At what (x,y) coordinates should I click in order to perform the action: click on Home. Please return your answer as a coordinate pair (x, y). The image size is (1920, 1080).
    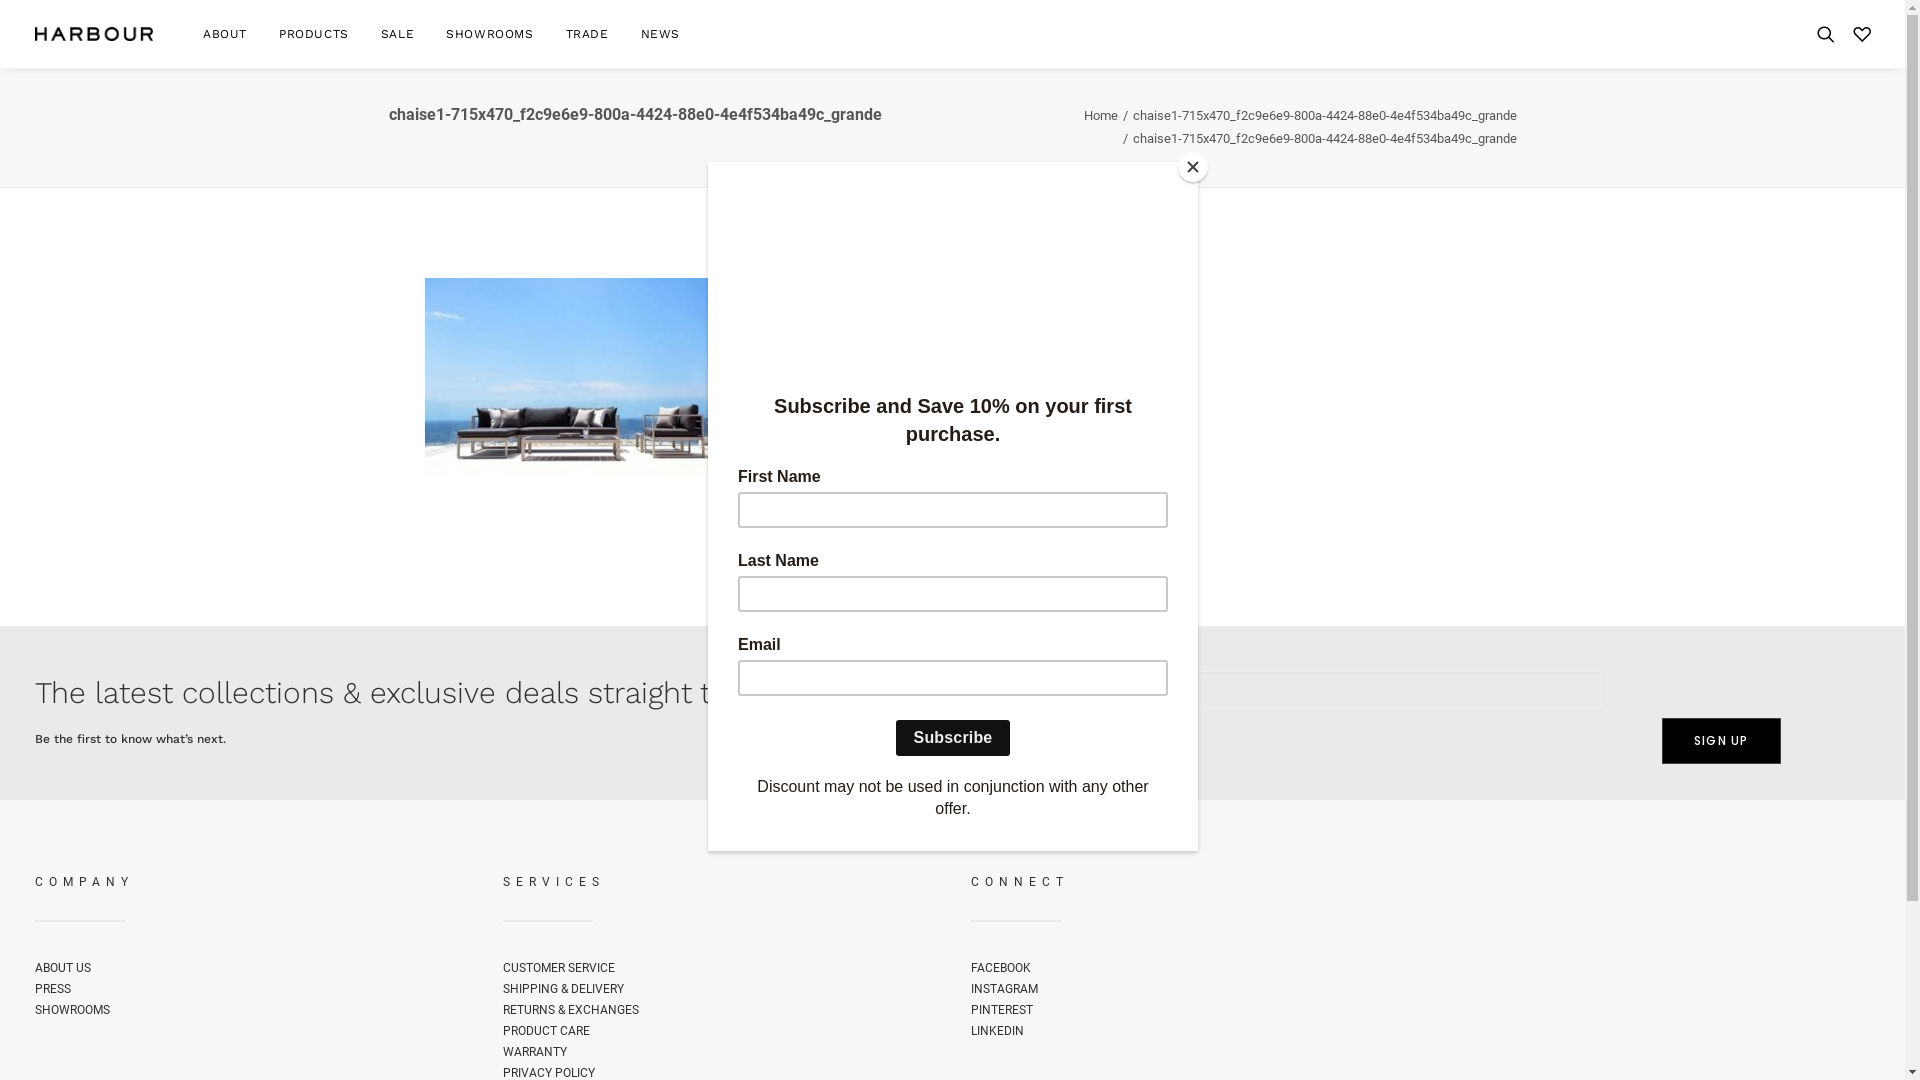
    Looking at the image, I should click on (1101, 116).